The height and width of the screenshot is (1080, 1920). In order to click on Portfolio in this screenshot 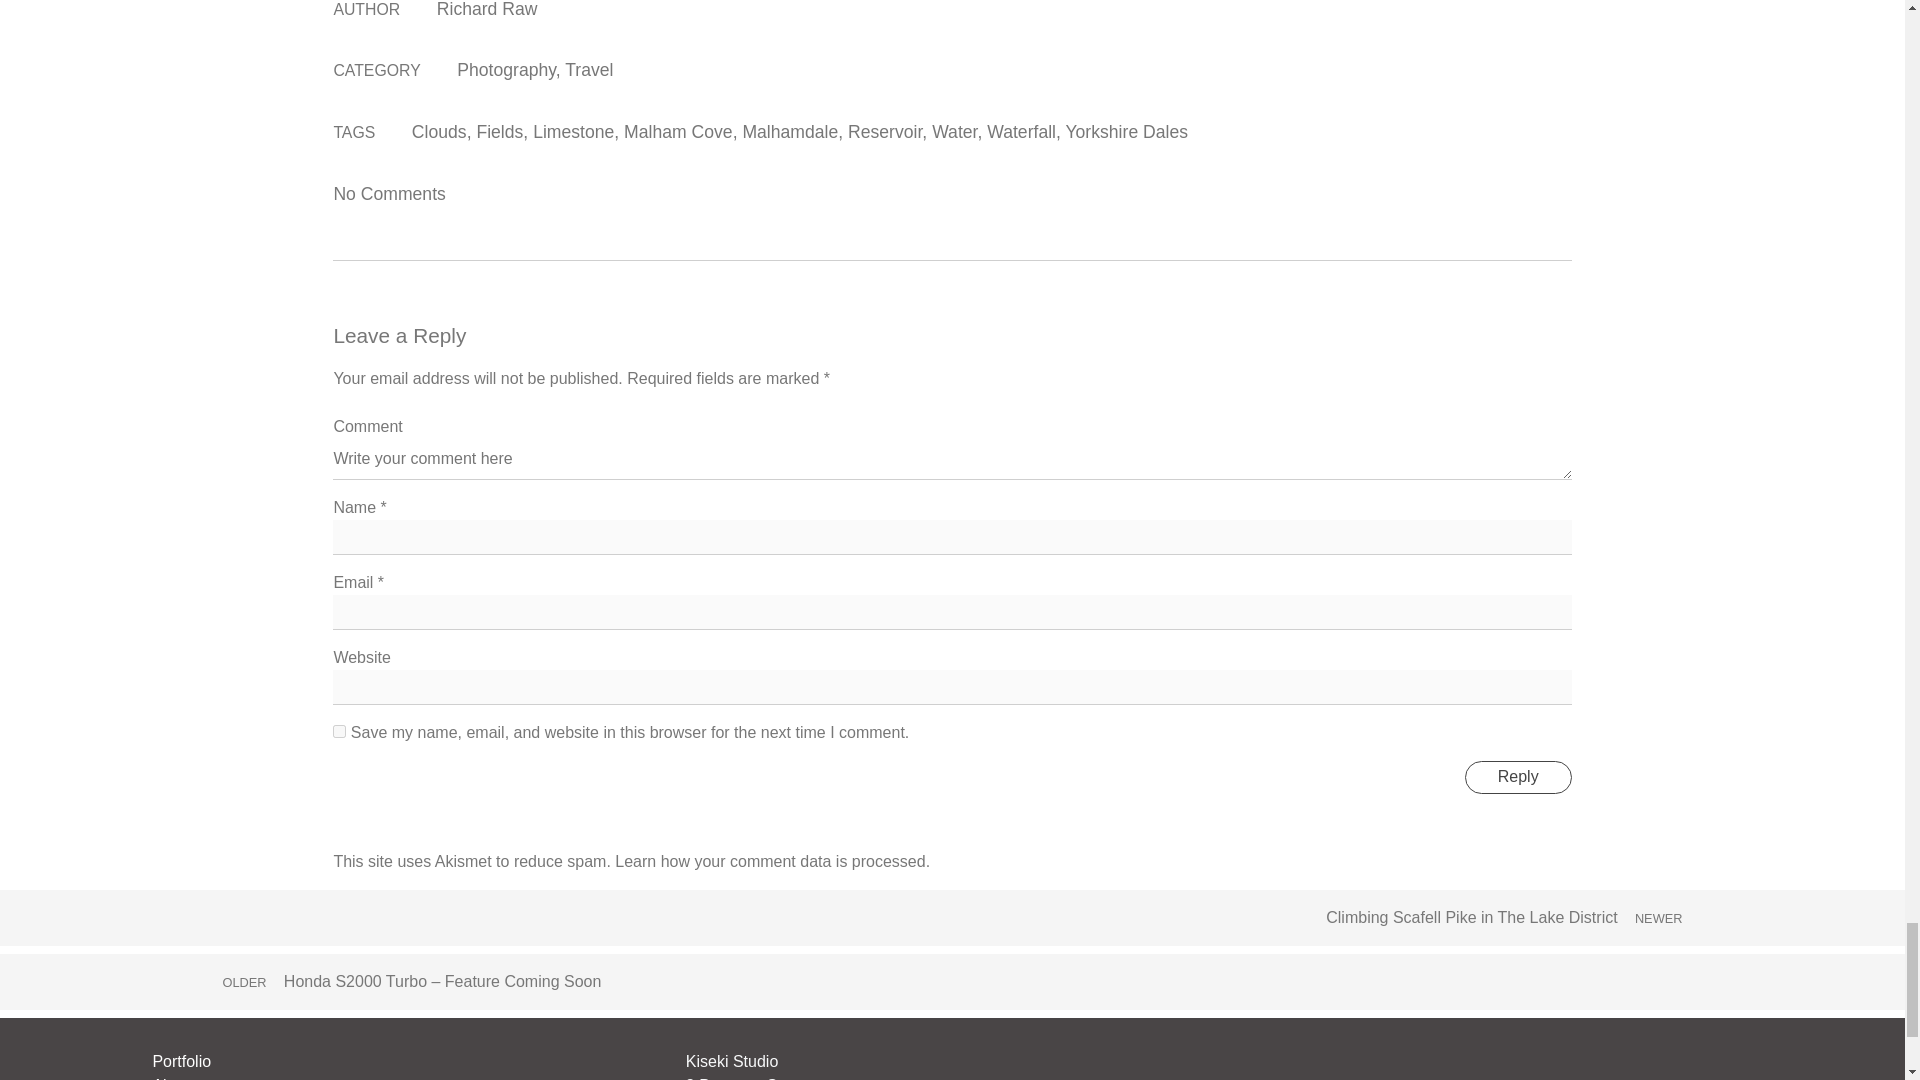, I will do `click(181, 1062)`.